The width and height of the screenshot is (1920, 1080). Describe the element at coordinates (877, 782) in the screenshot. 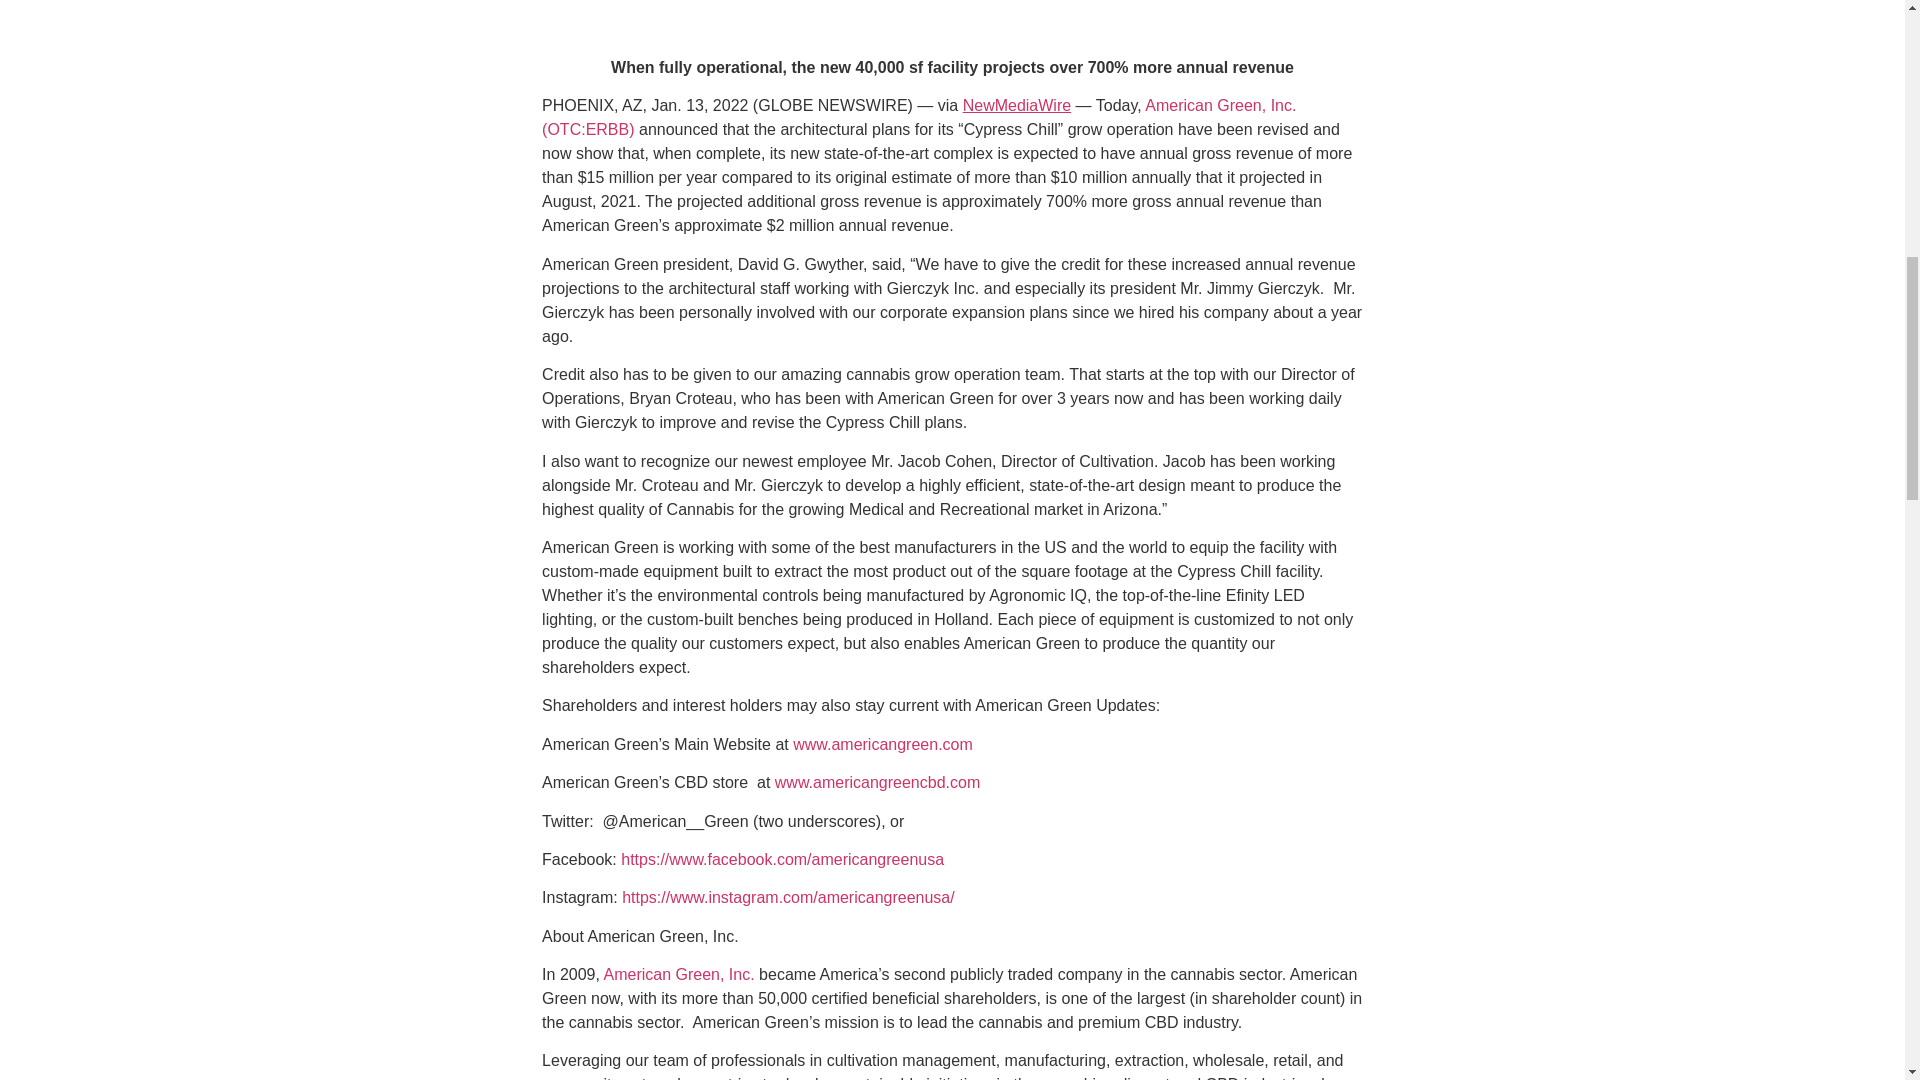

I see `www.americangreencbd.com` at that location.